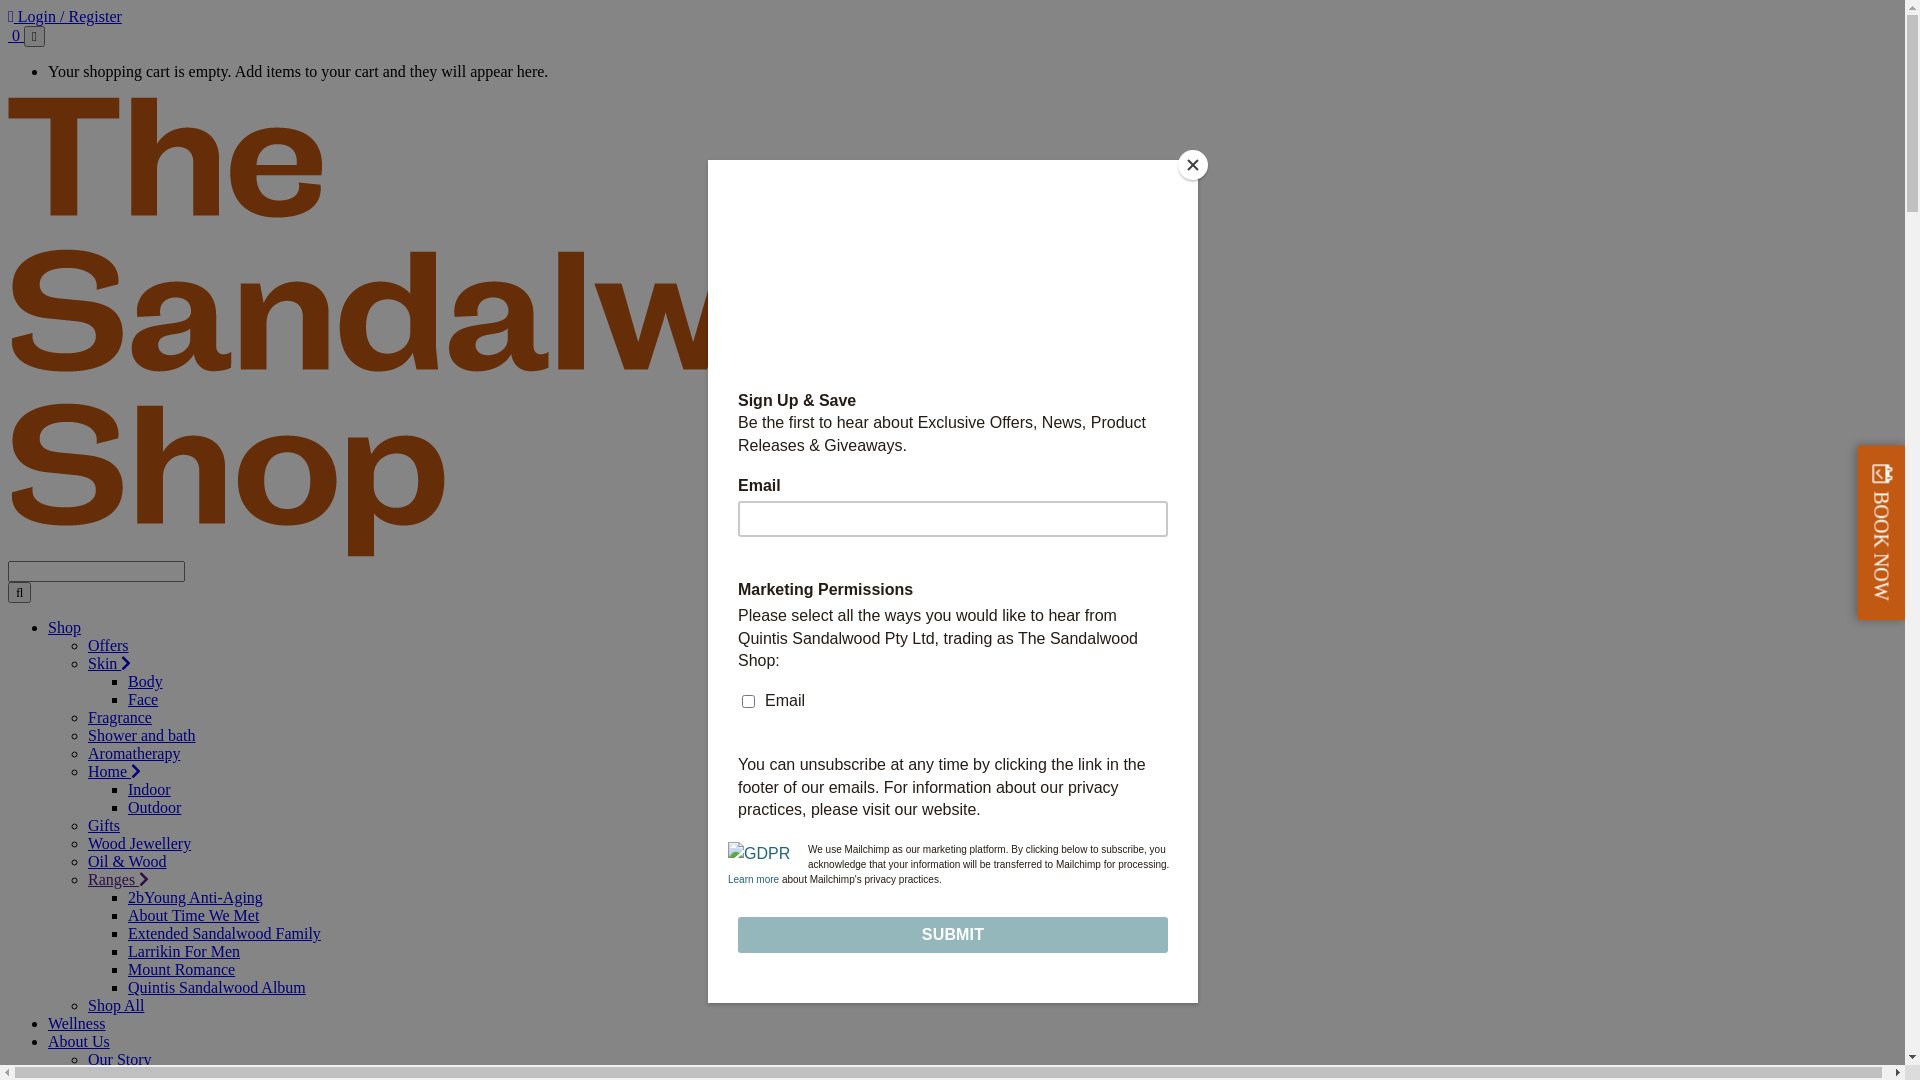 This screenshot has width=1920, height=1080. Describe the element at coordinates (110, 664) in the screenshot. I see `Skin` at that location.